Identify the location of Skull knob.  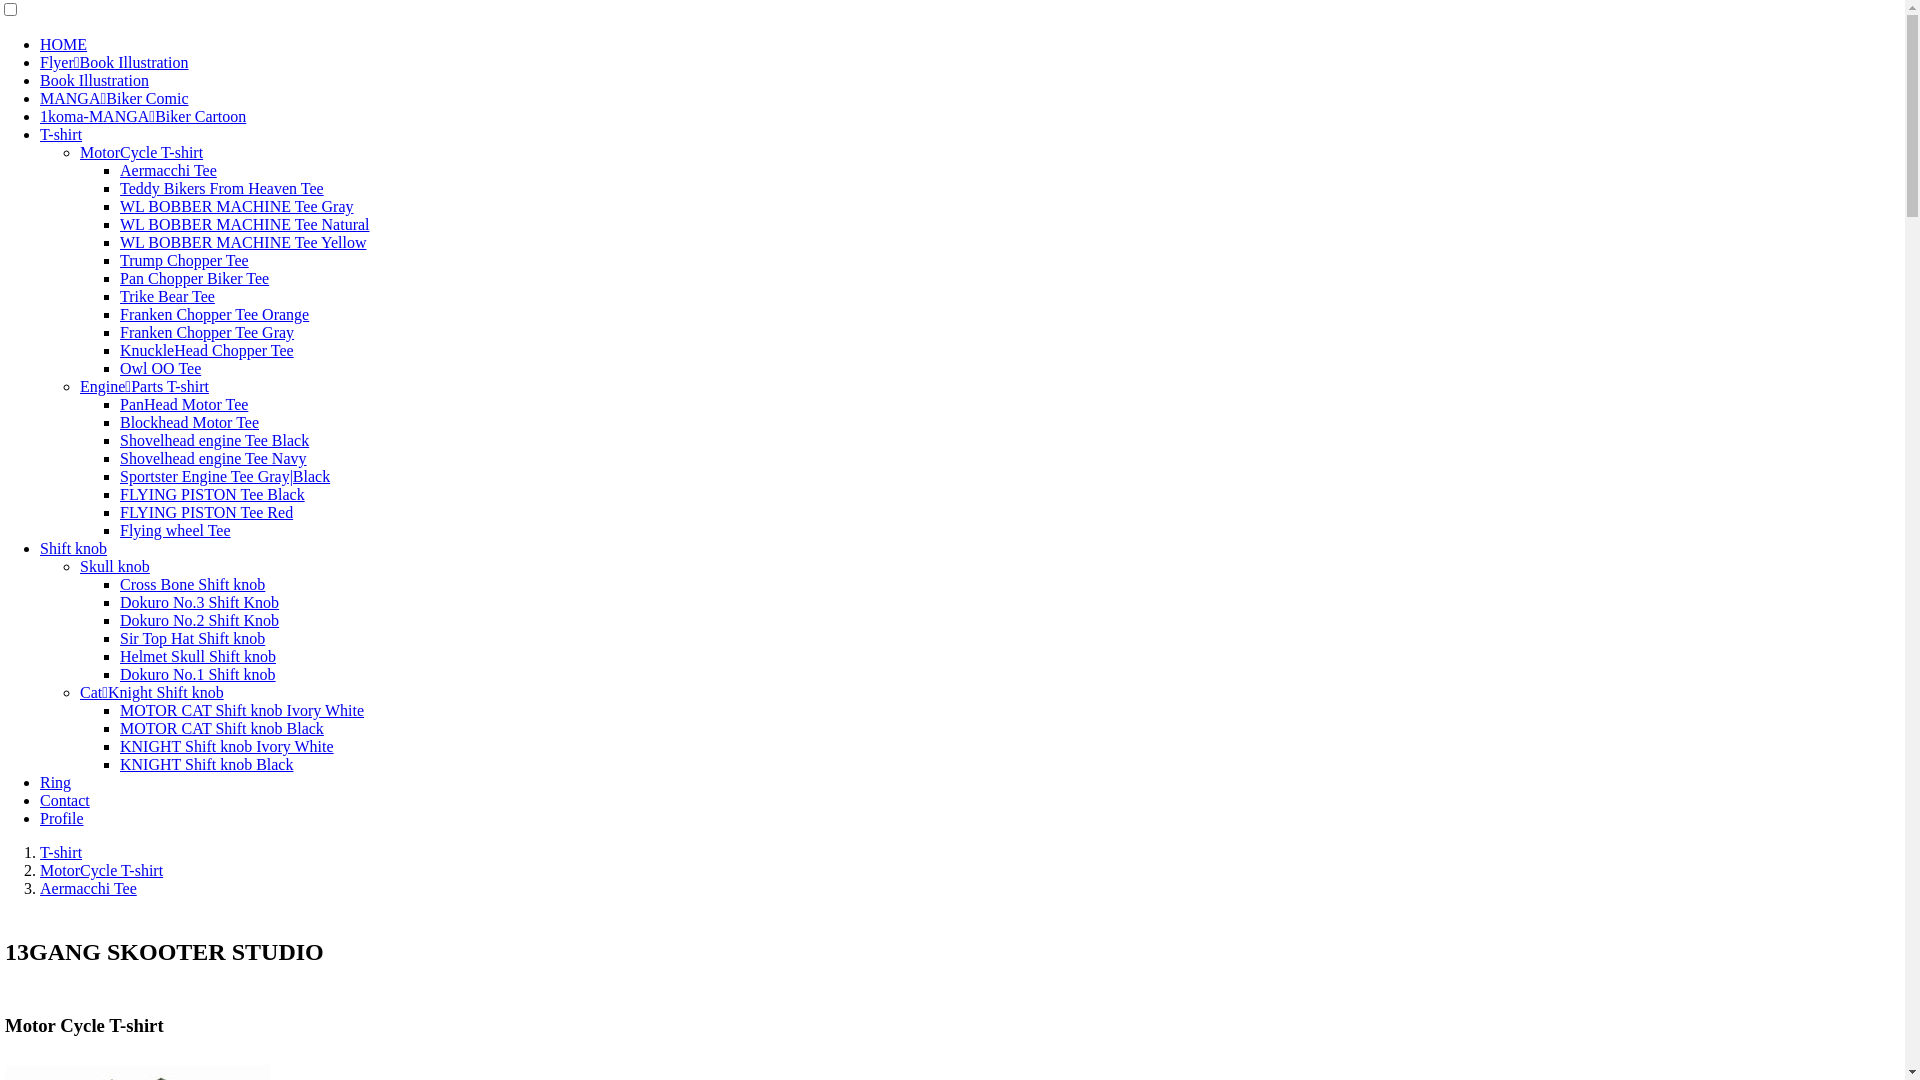
(115, 566).